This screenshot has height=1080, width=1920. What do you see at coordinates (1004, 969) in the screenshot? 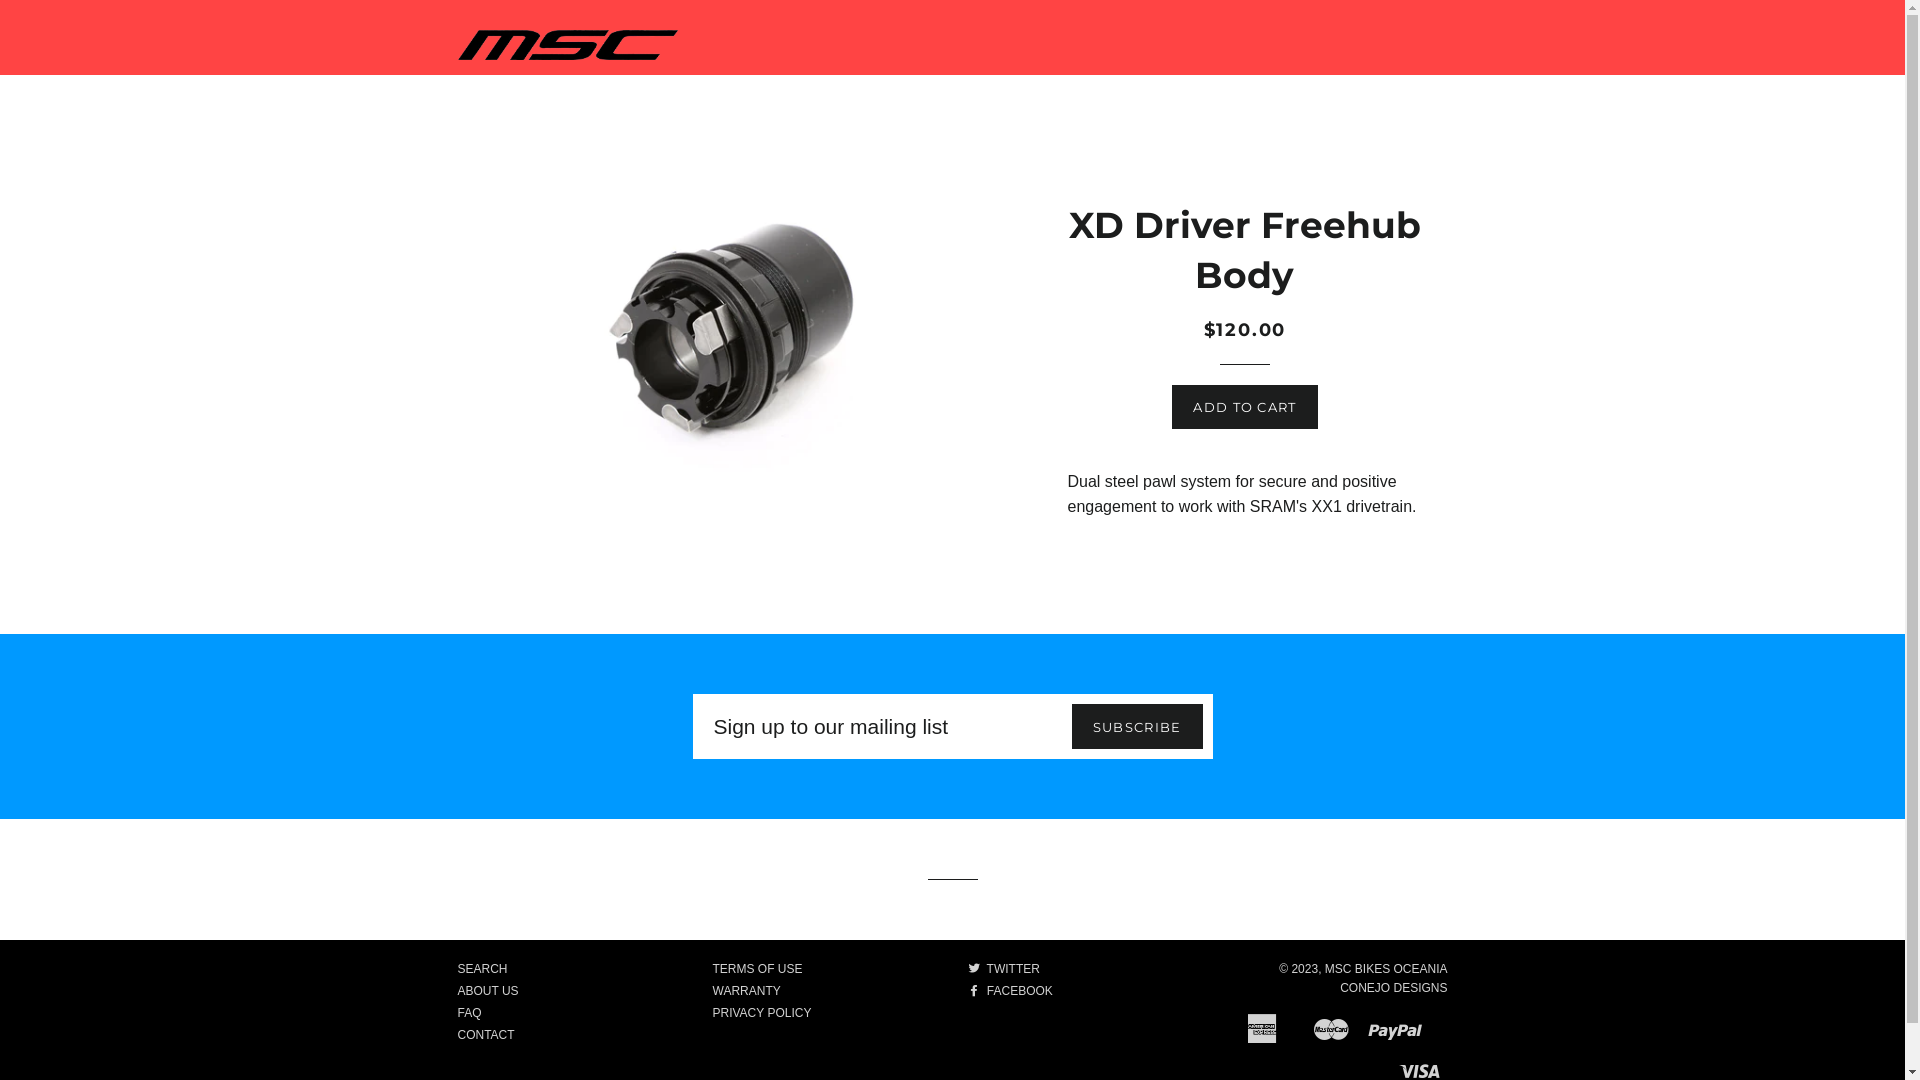
I see `TWITTER` at bounding box center [1004, 969].